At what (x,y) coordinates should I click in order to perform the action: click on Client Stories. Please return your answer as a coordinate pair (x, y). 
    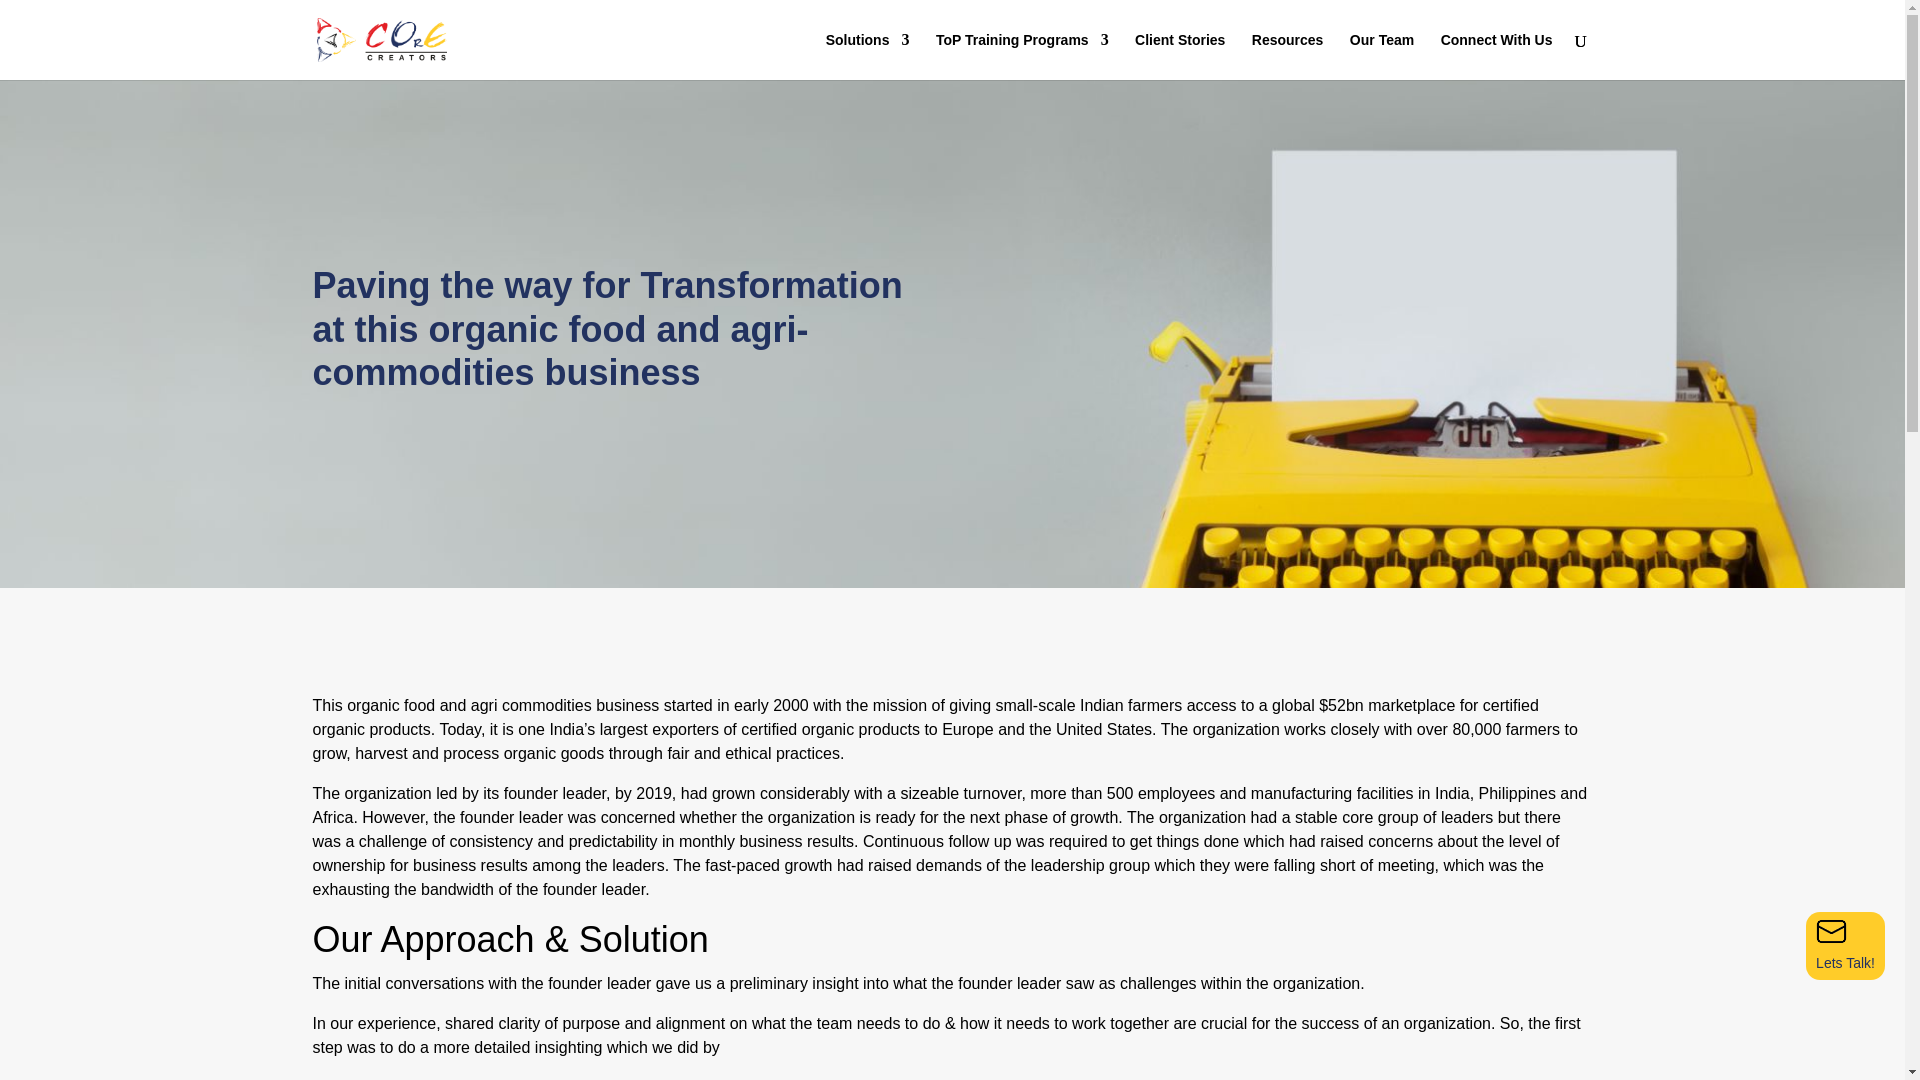
    Looking at the image, I should click on (1179, 56).